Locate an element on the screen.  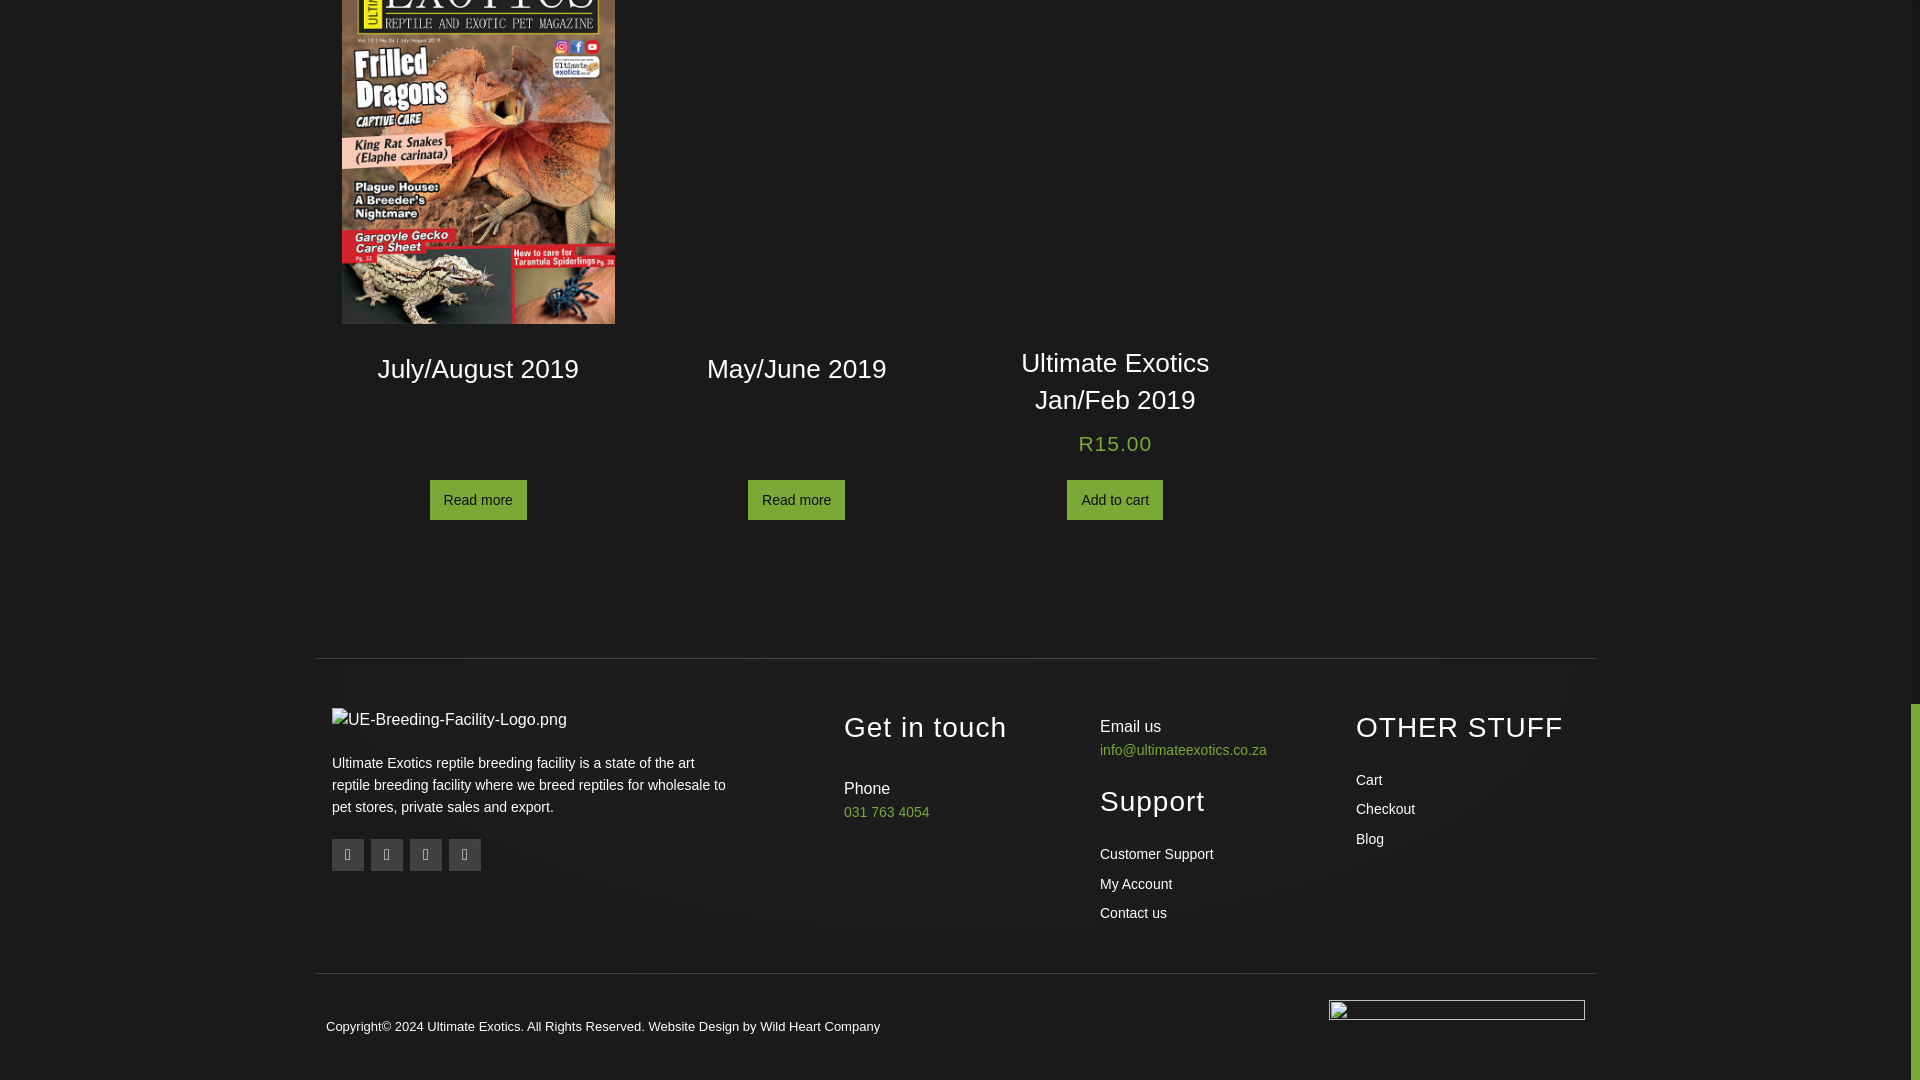
Read more is located at coordinates (796, 499).